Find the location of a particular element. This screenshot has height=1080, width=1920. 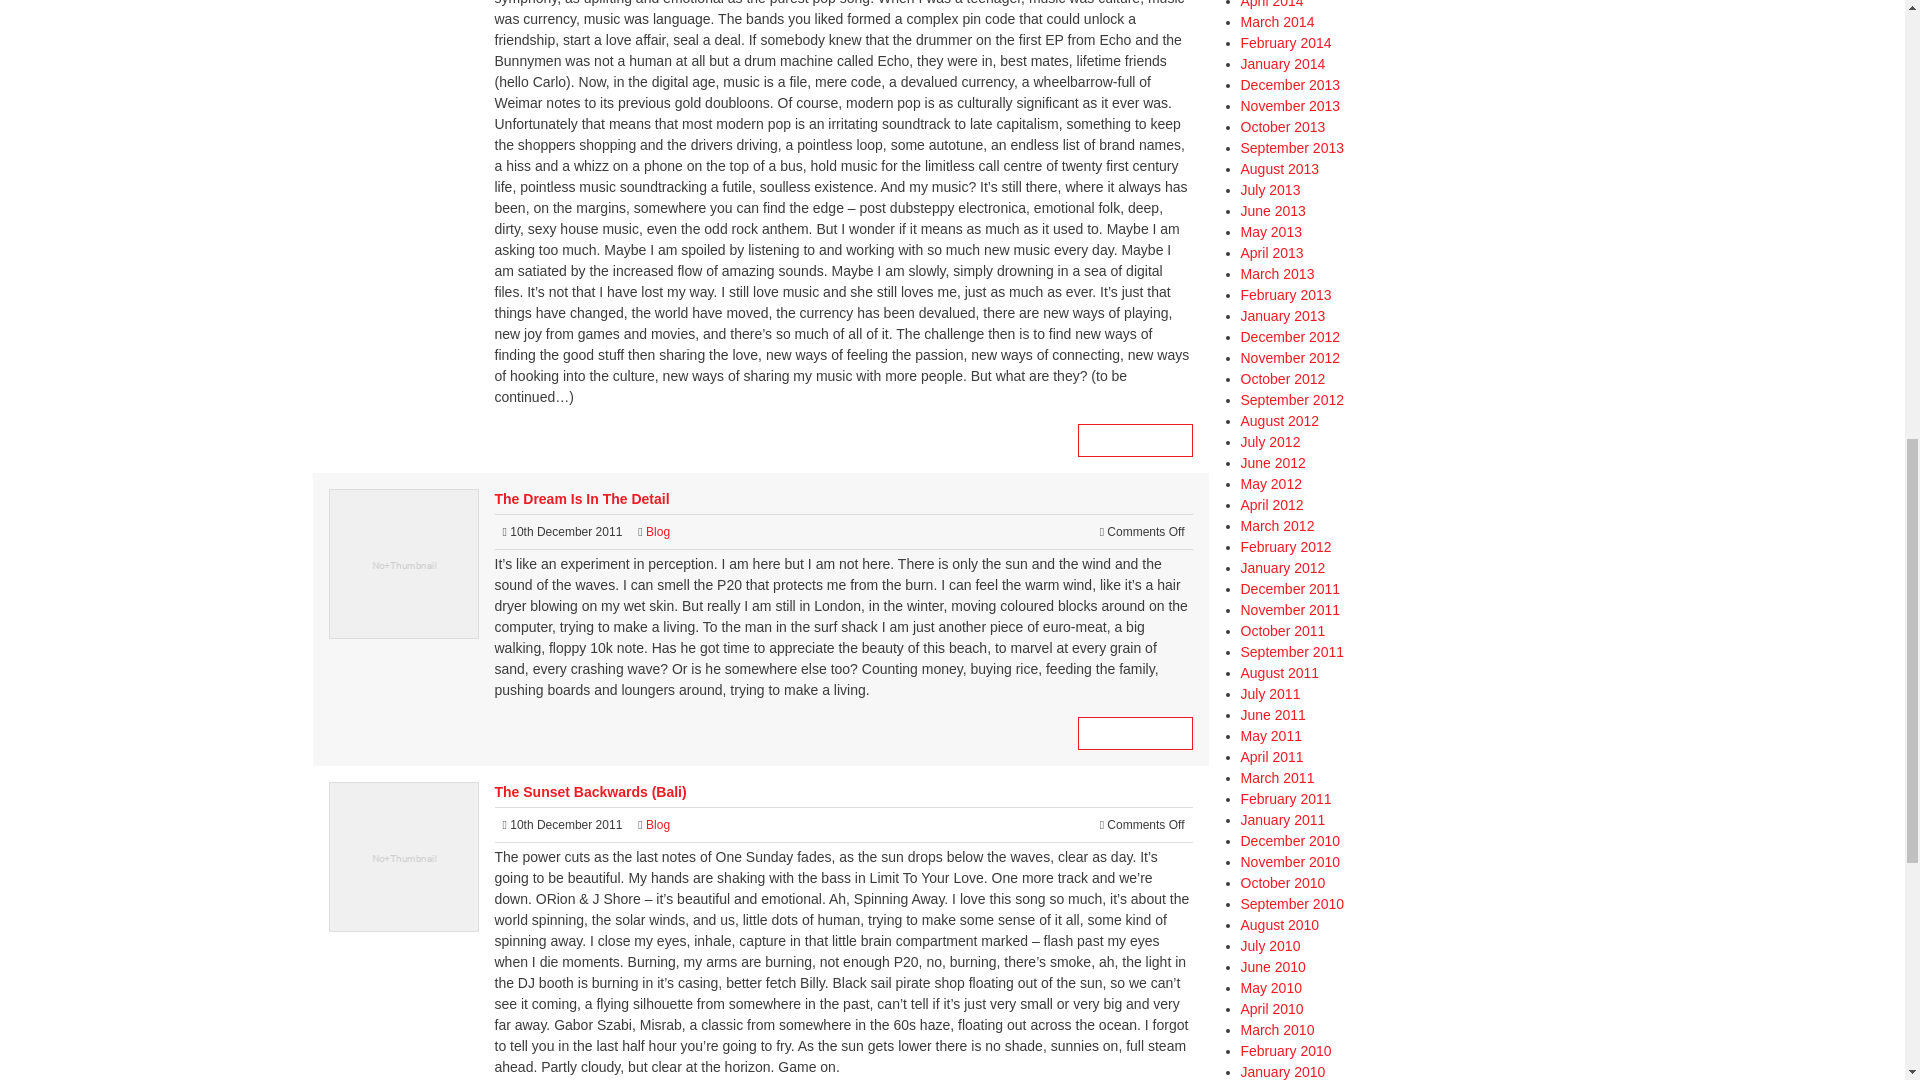

Blog is located at coordinates (658, 824).